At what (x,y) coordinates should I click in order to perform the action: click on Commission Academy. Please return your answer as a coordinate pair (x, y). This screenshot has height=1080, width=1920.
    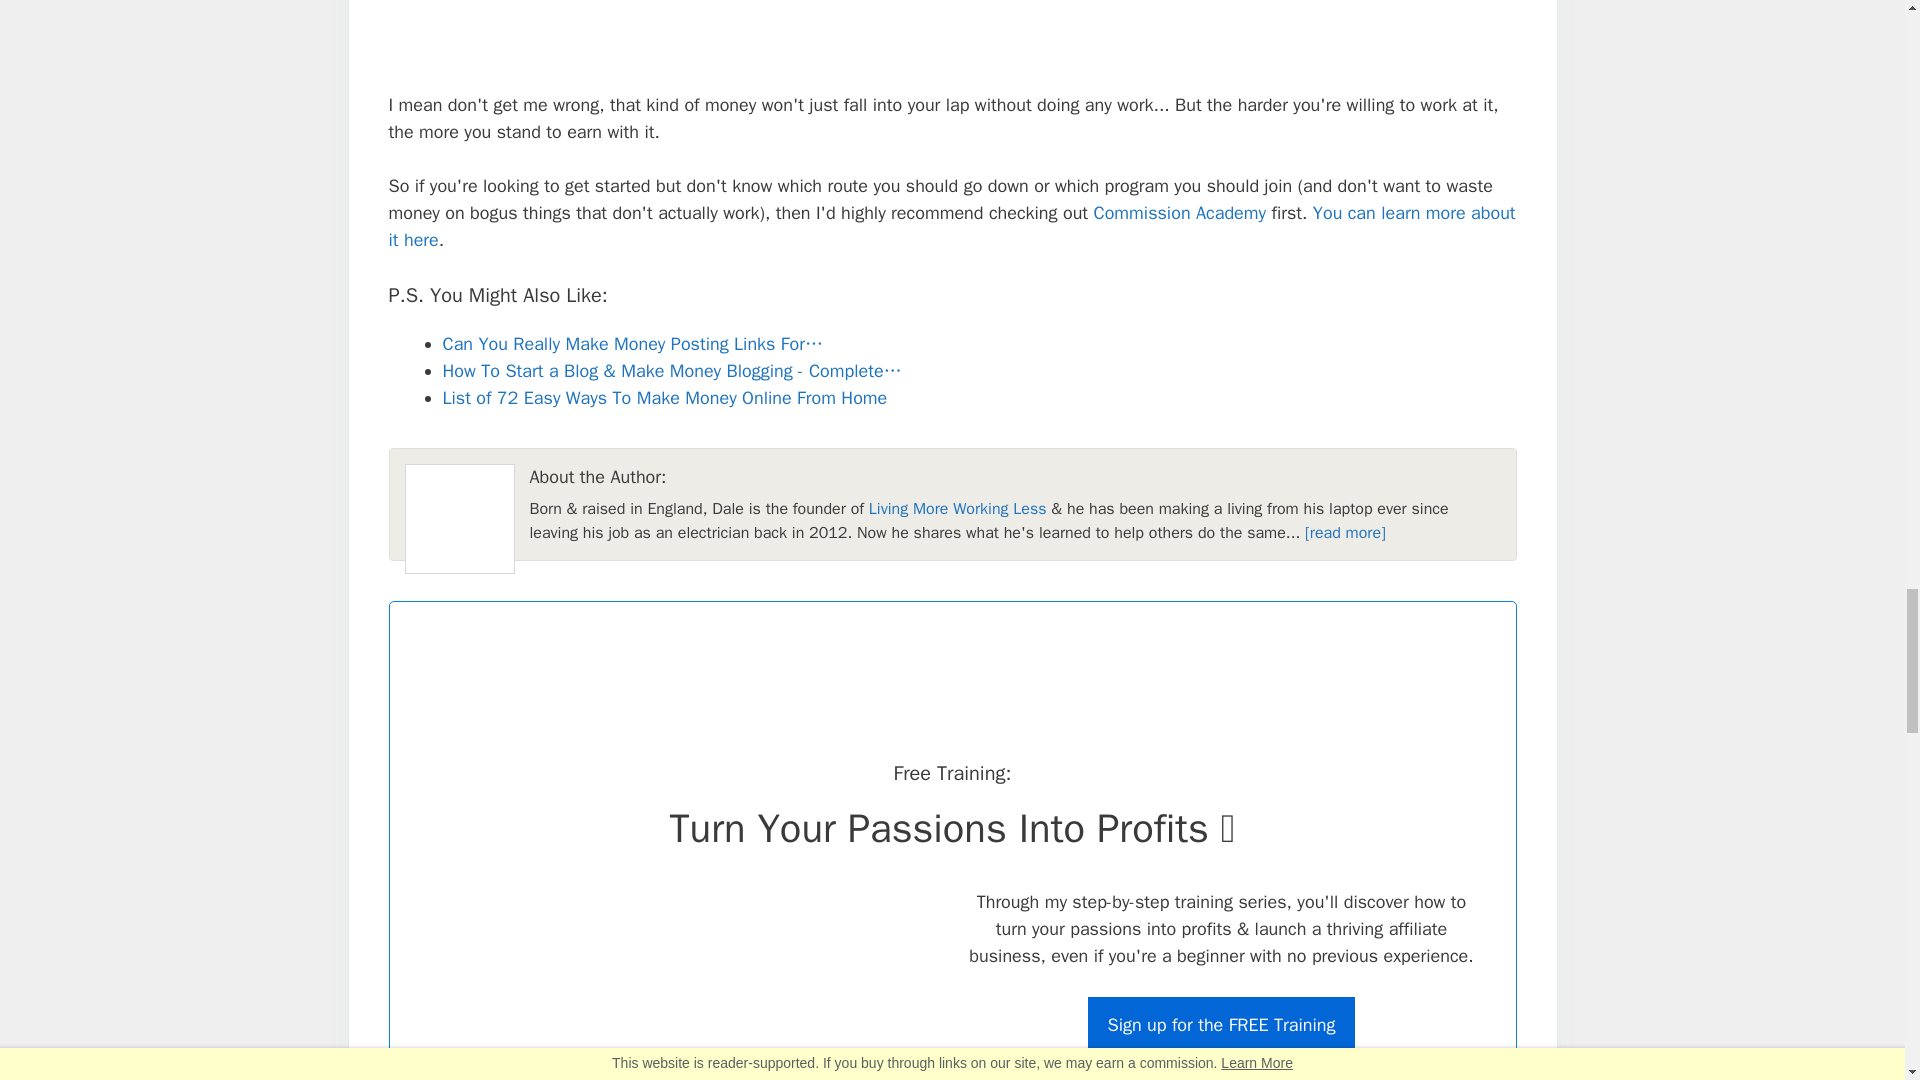
    Looking at the image, I should click on (1180, 212).